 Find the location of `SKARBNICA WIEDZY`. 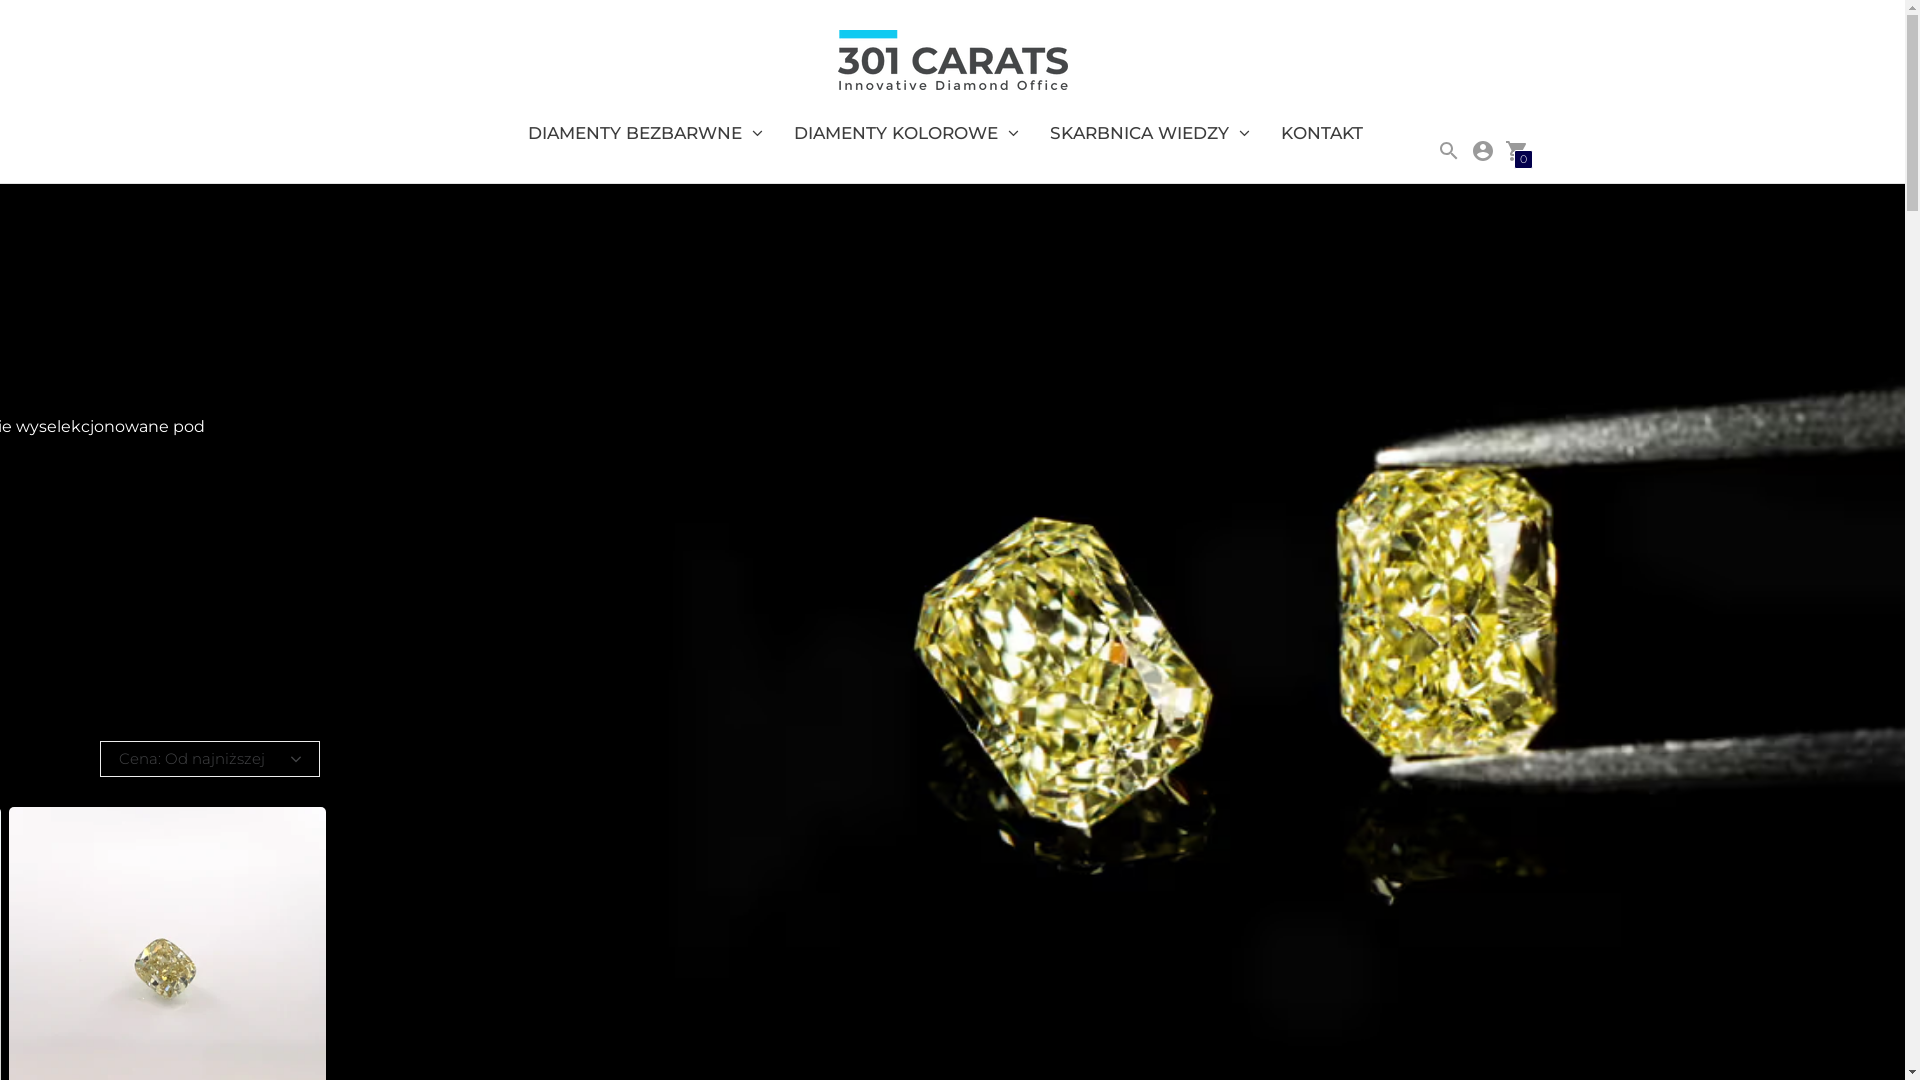

SKARBNICA WIEDZY is located at coordinates (1150, 133).